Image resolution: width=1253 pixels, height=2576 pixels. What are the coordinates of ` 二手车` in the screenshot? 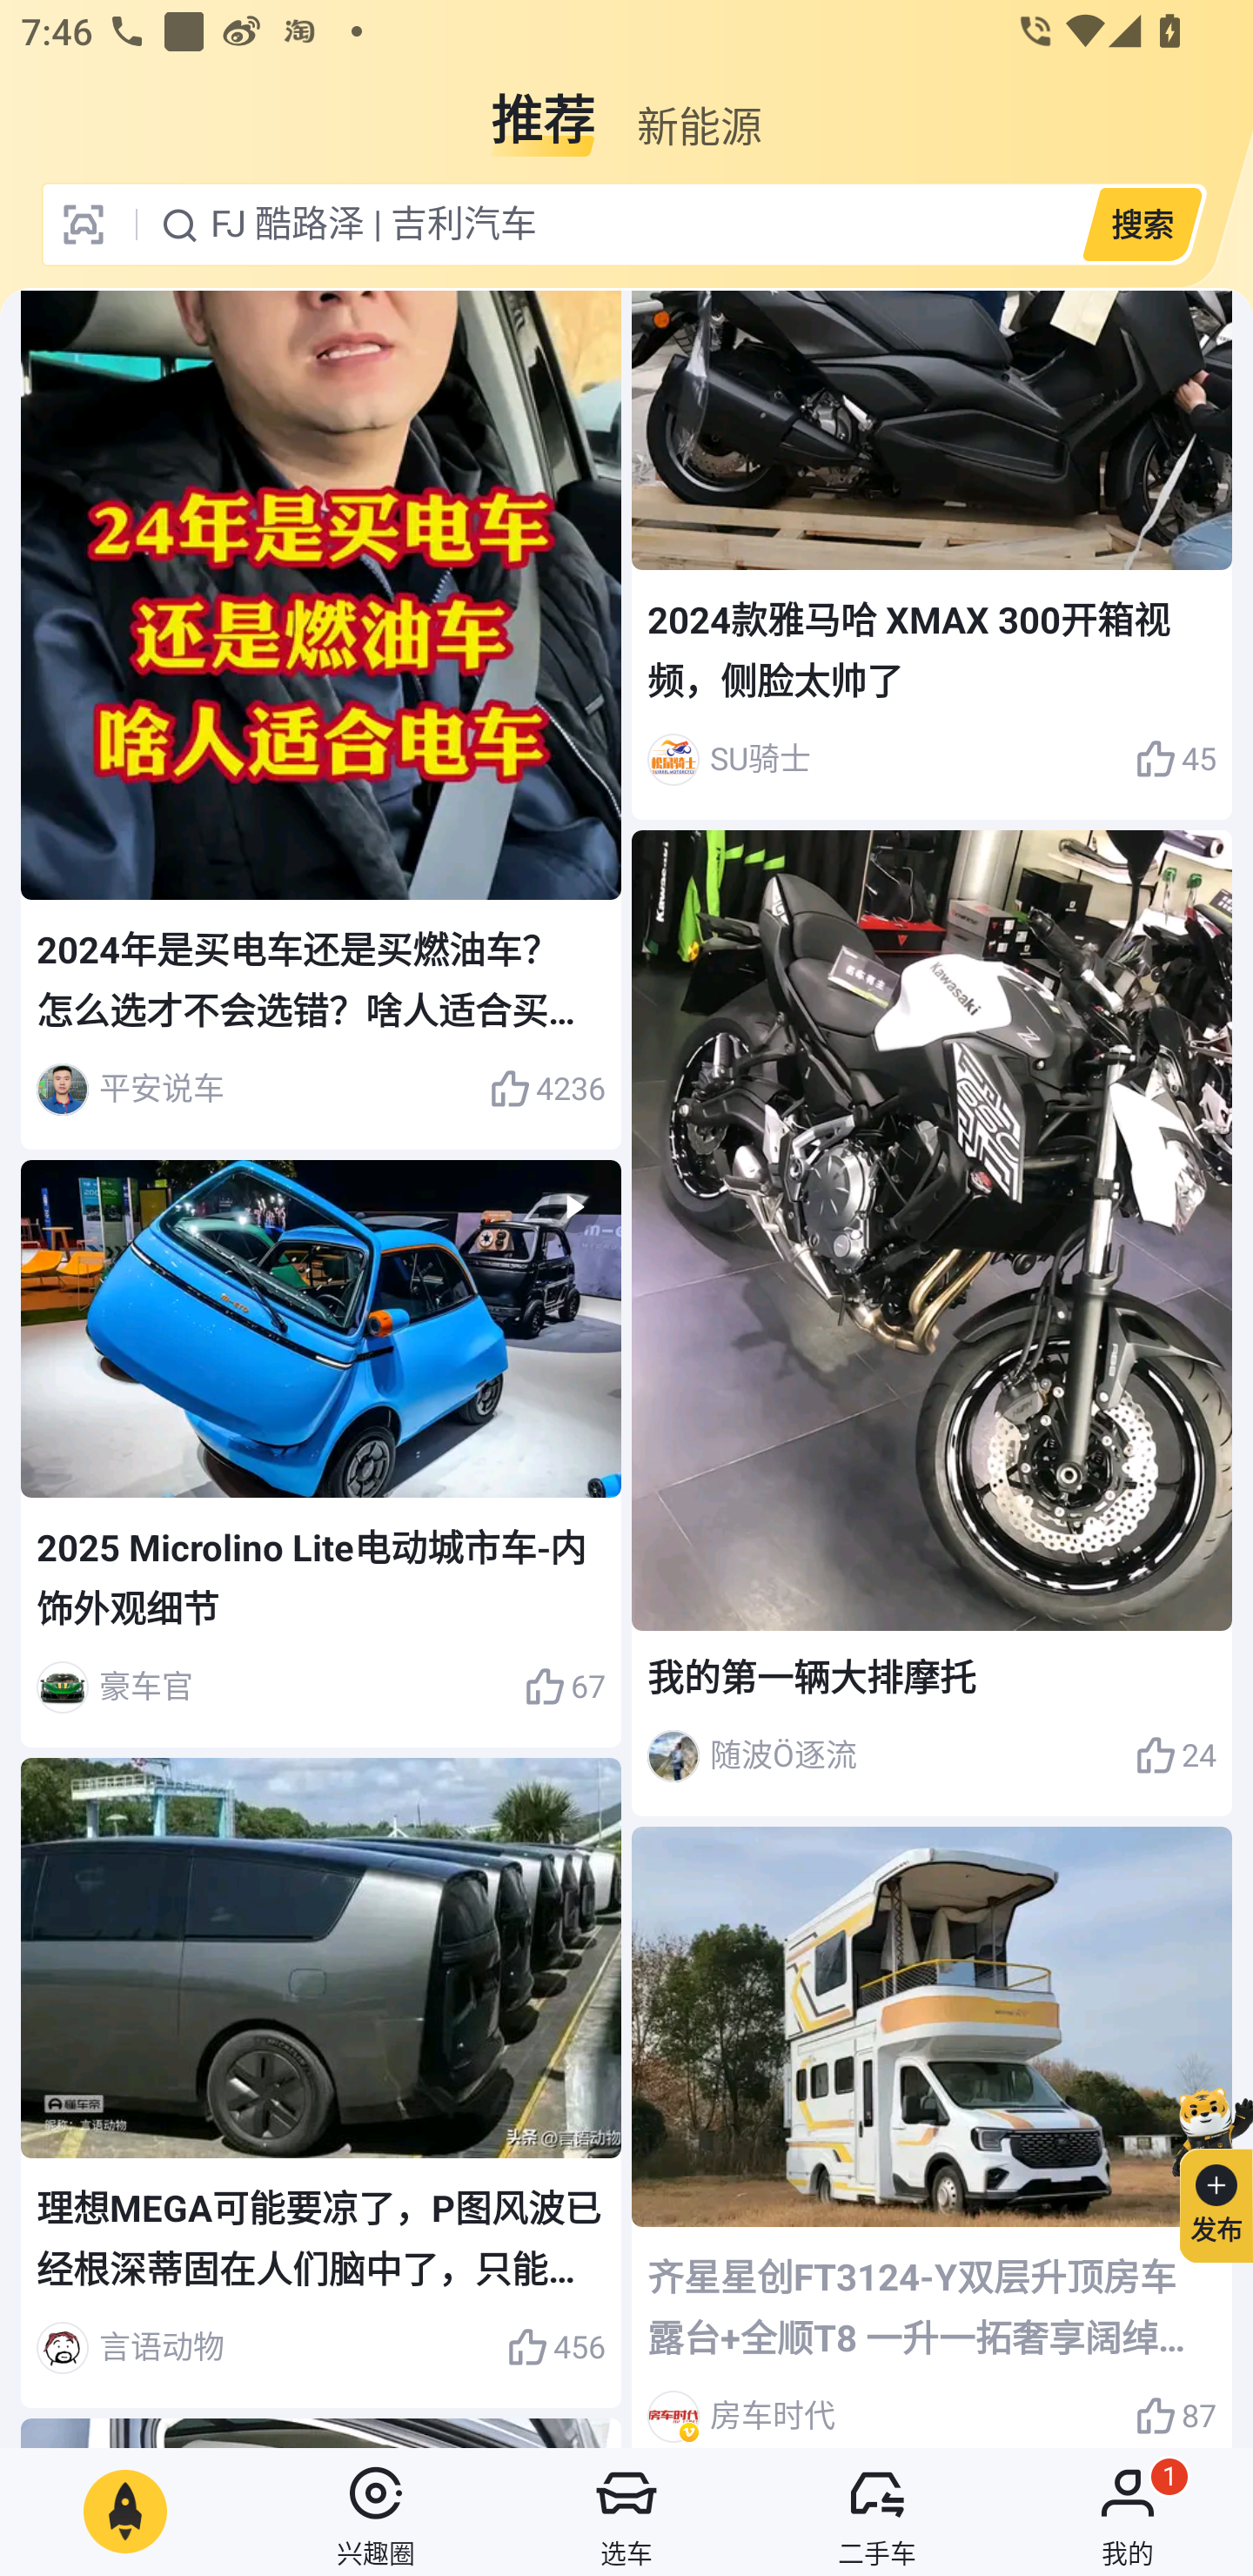 It's located at (877, 2512).